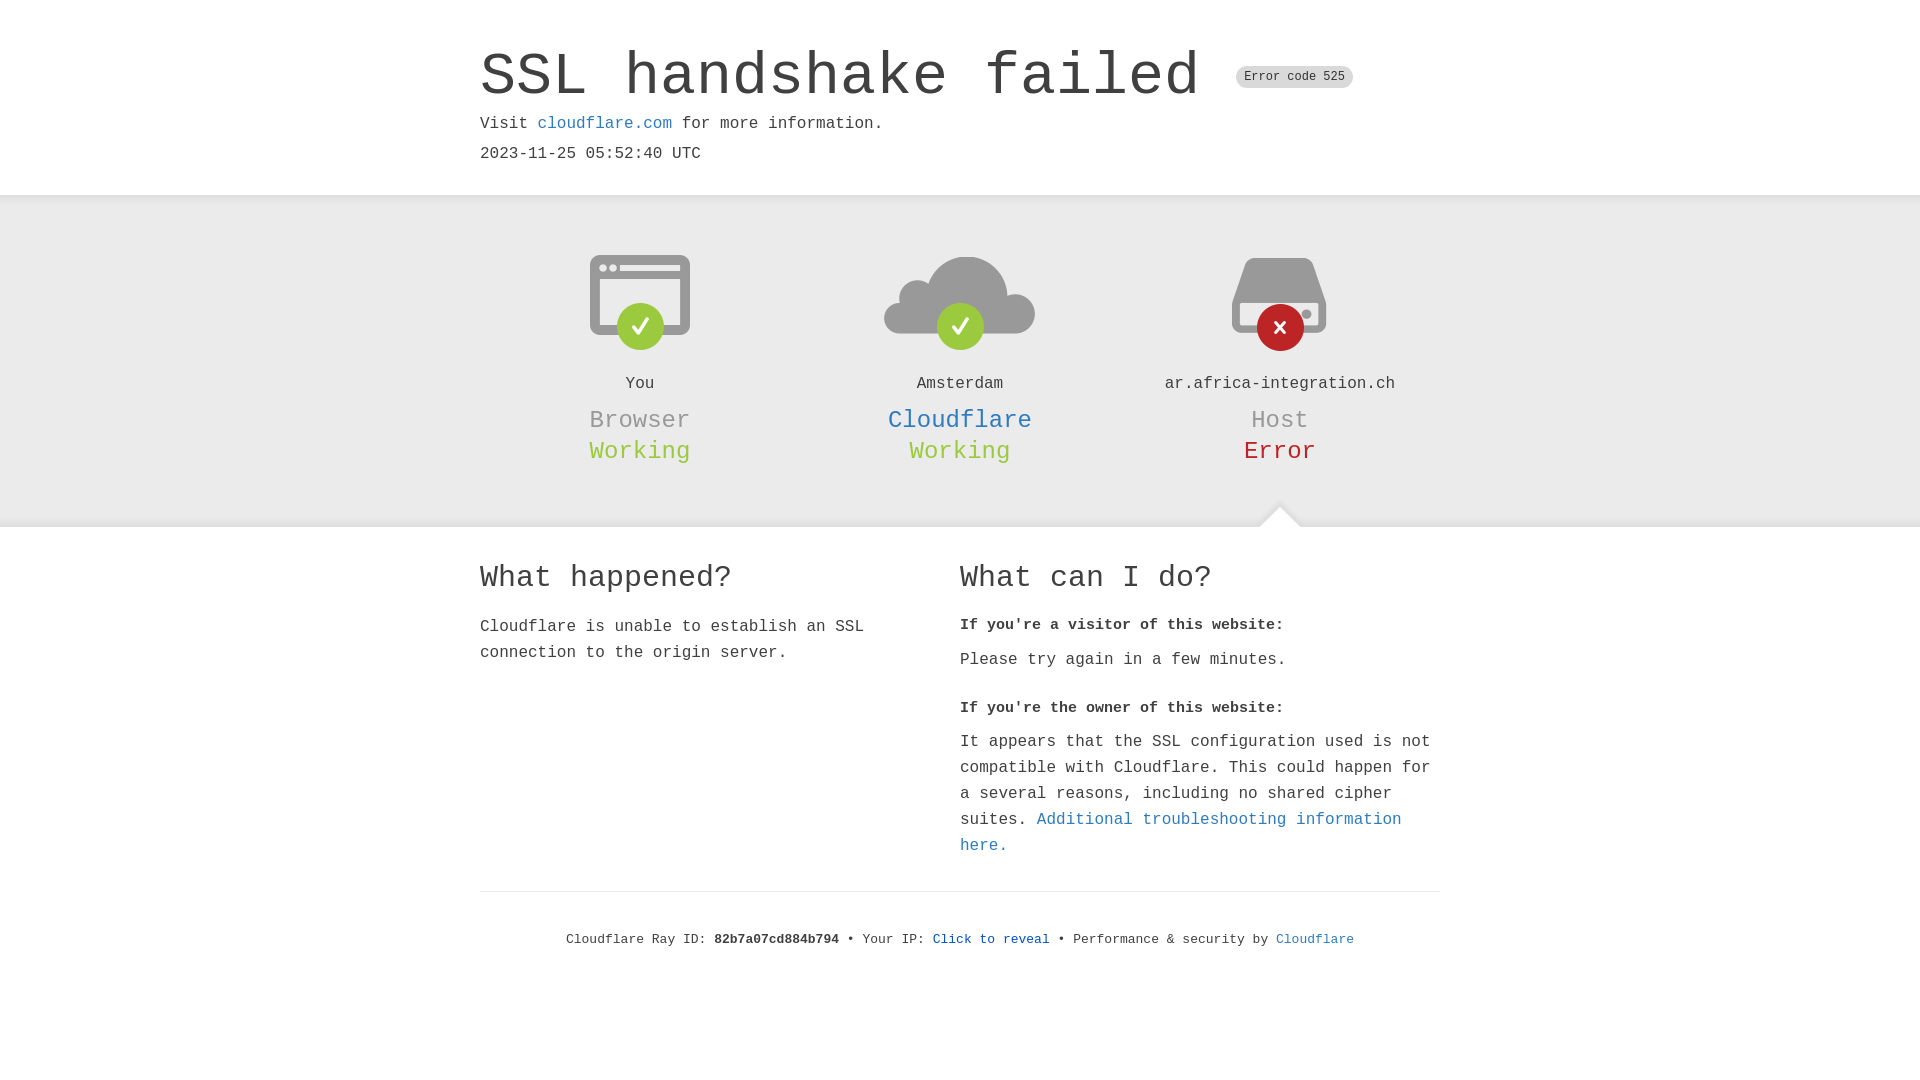 Image resolution: width=1920 pixels, height=1080 pixels. What do you see at coordinates (960, 420) in the screenshot?
I see `Cloudflare` at bounding box center [960, 420].